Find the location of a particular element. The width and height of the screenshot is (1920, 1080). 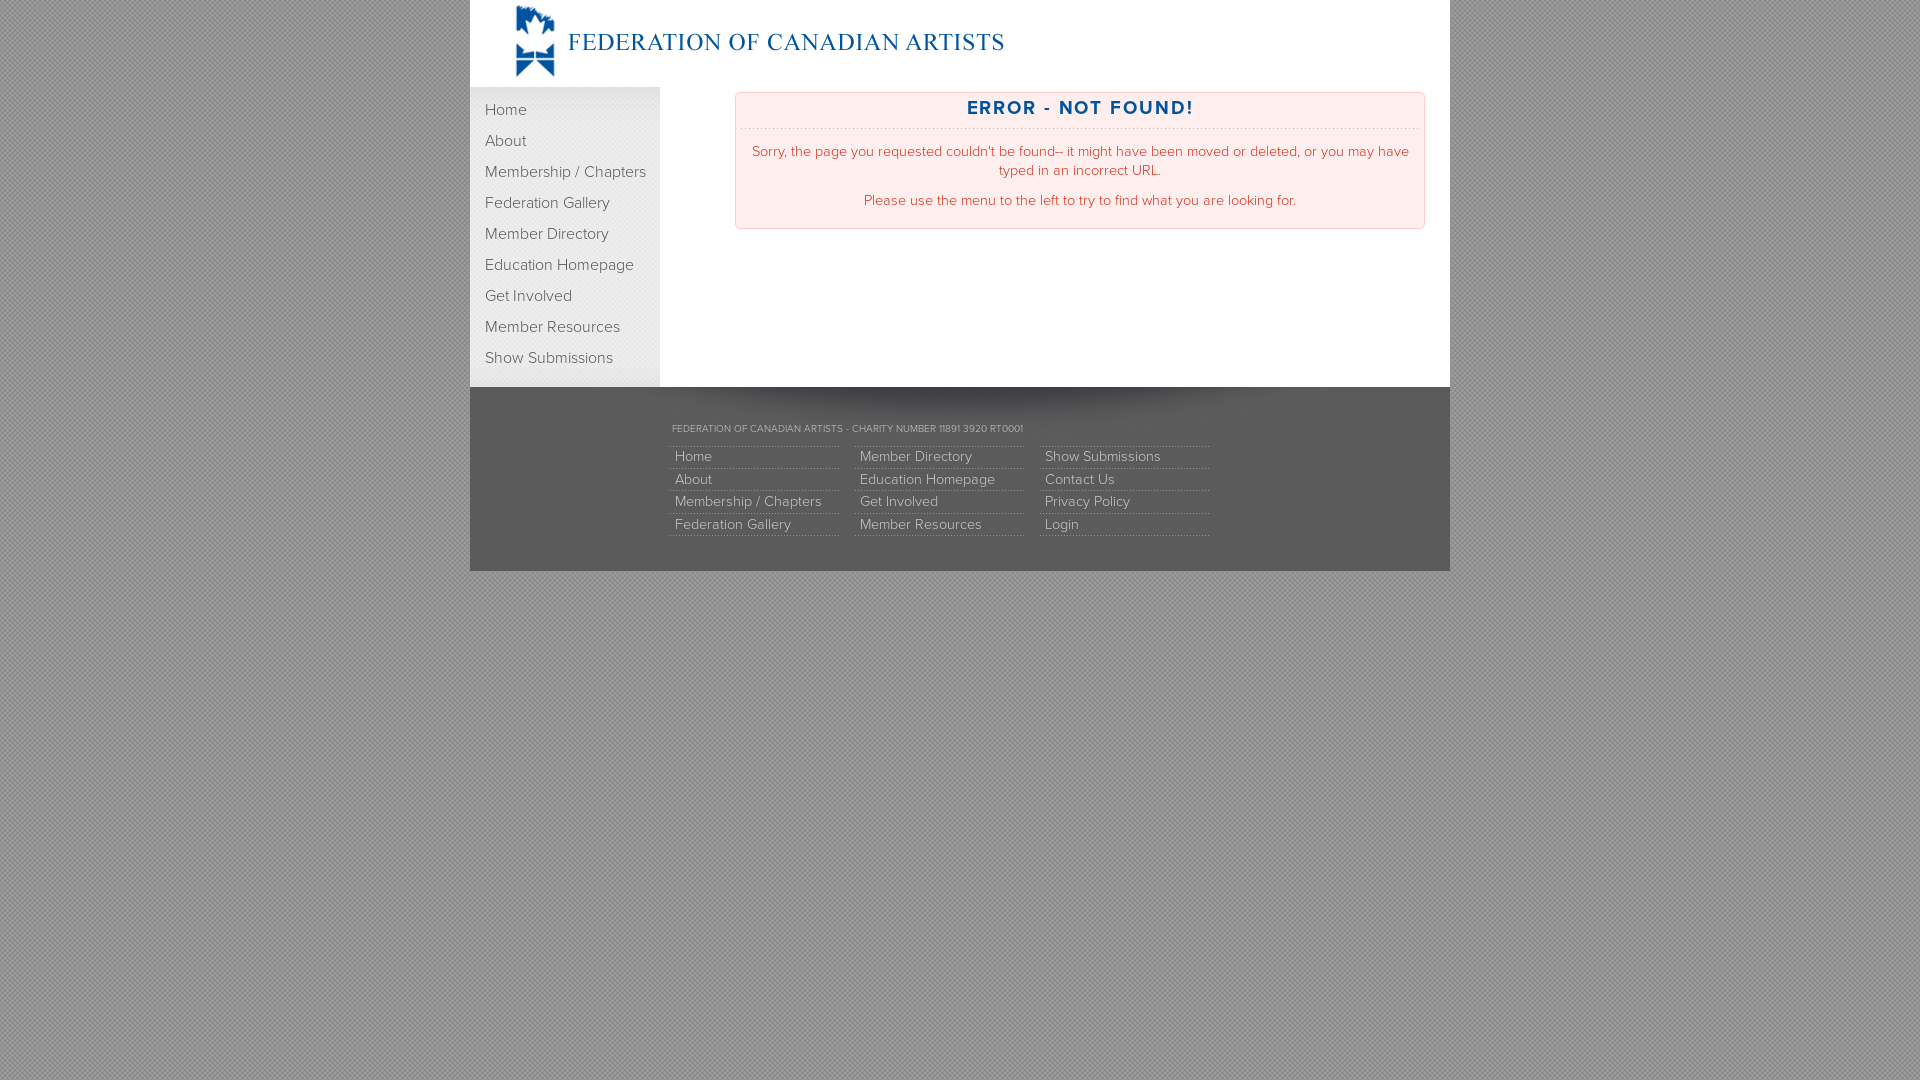

Home is located at coordinates (565, 110).